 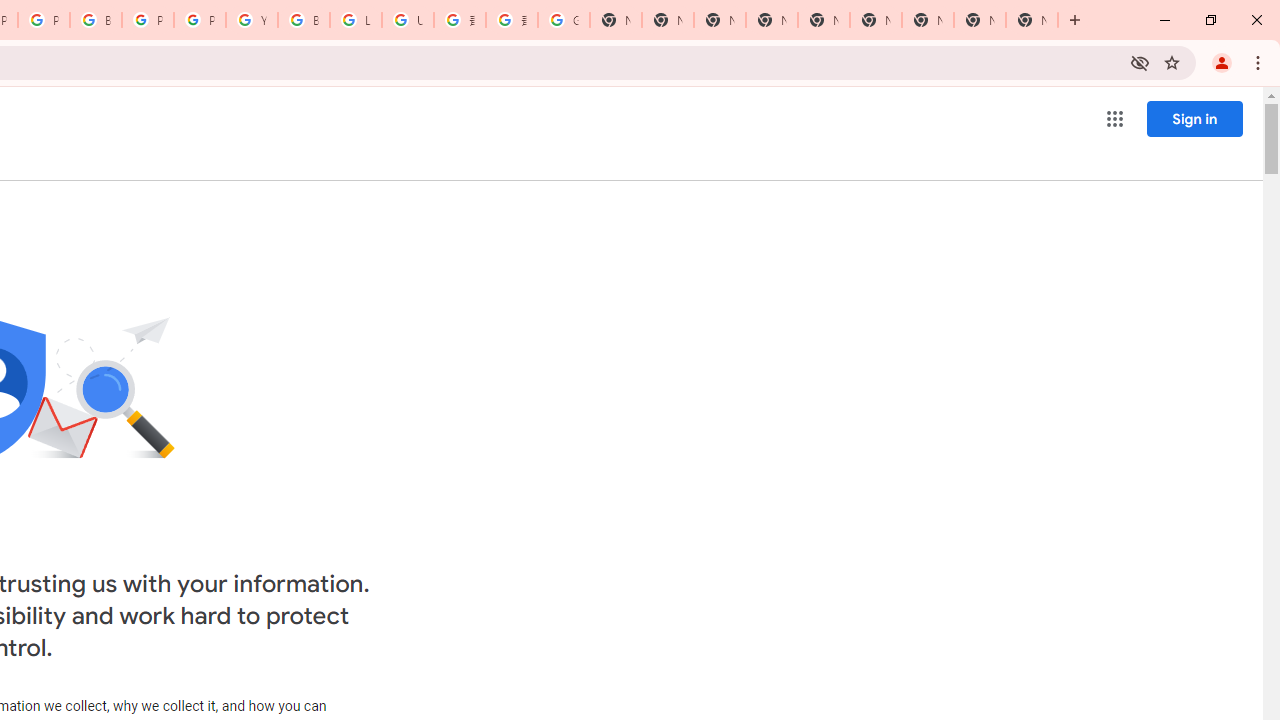 What do you see at coordinates (564, 20) in the screenshot?
I see `Google Images` at bounding box center [564, 20].